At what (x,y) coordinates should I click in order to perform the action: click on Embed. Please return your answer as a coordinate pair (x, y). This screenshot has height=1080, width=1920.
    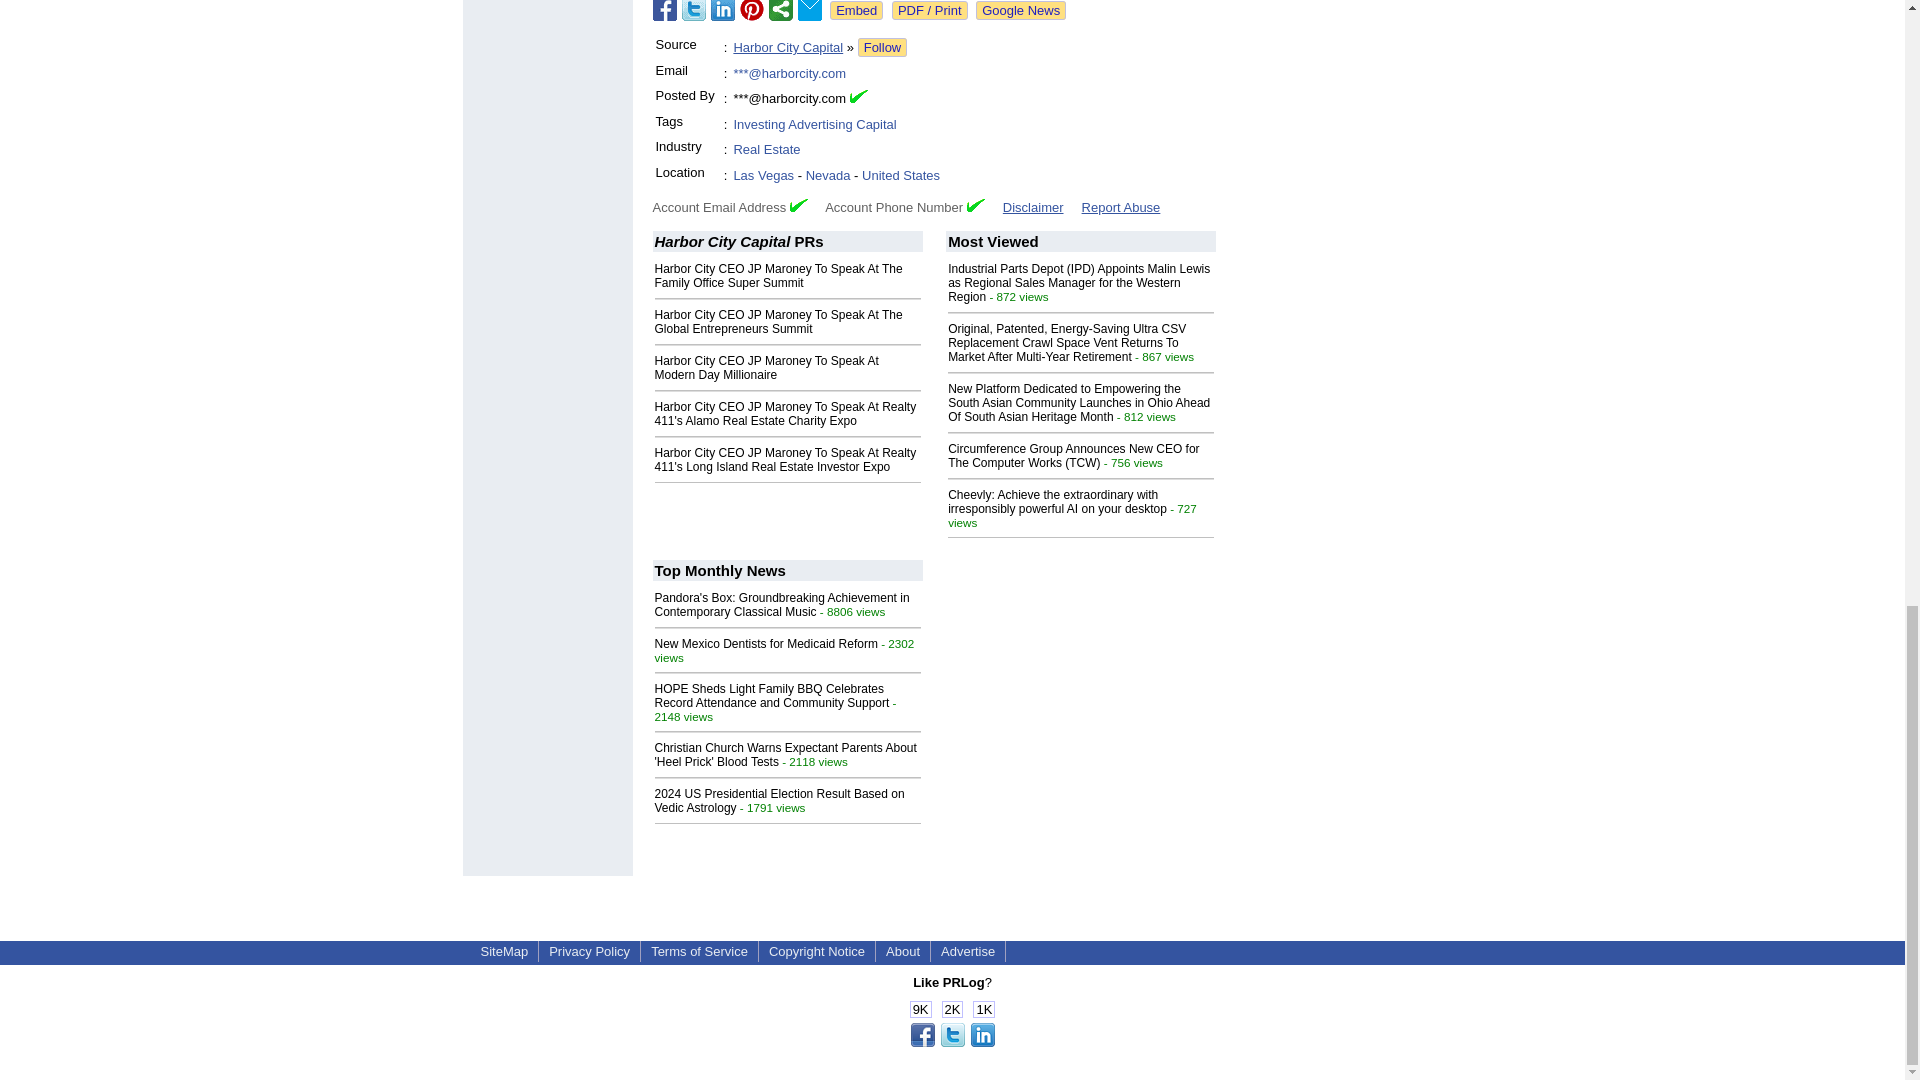
    Looking at the image, I should click on (856, 10).